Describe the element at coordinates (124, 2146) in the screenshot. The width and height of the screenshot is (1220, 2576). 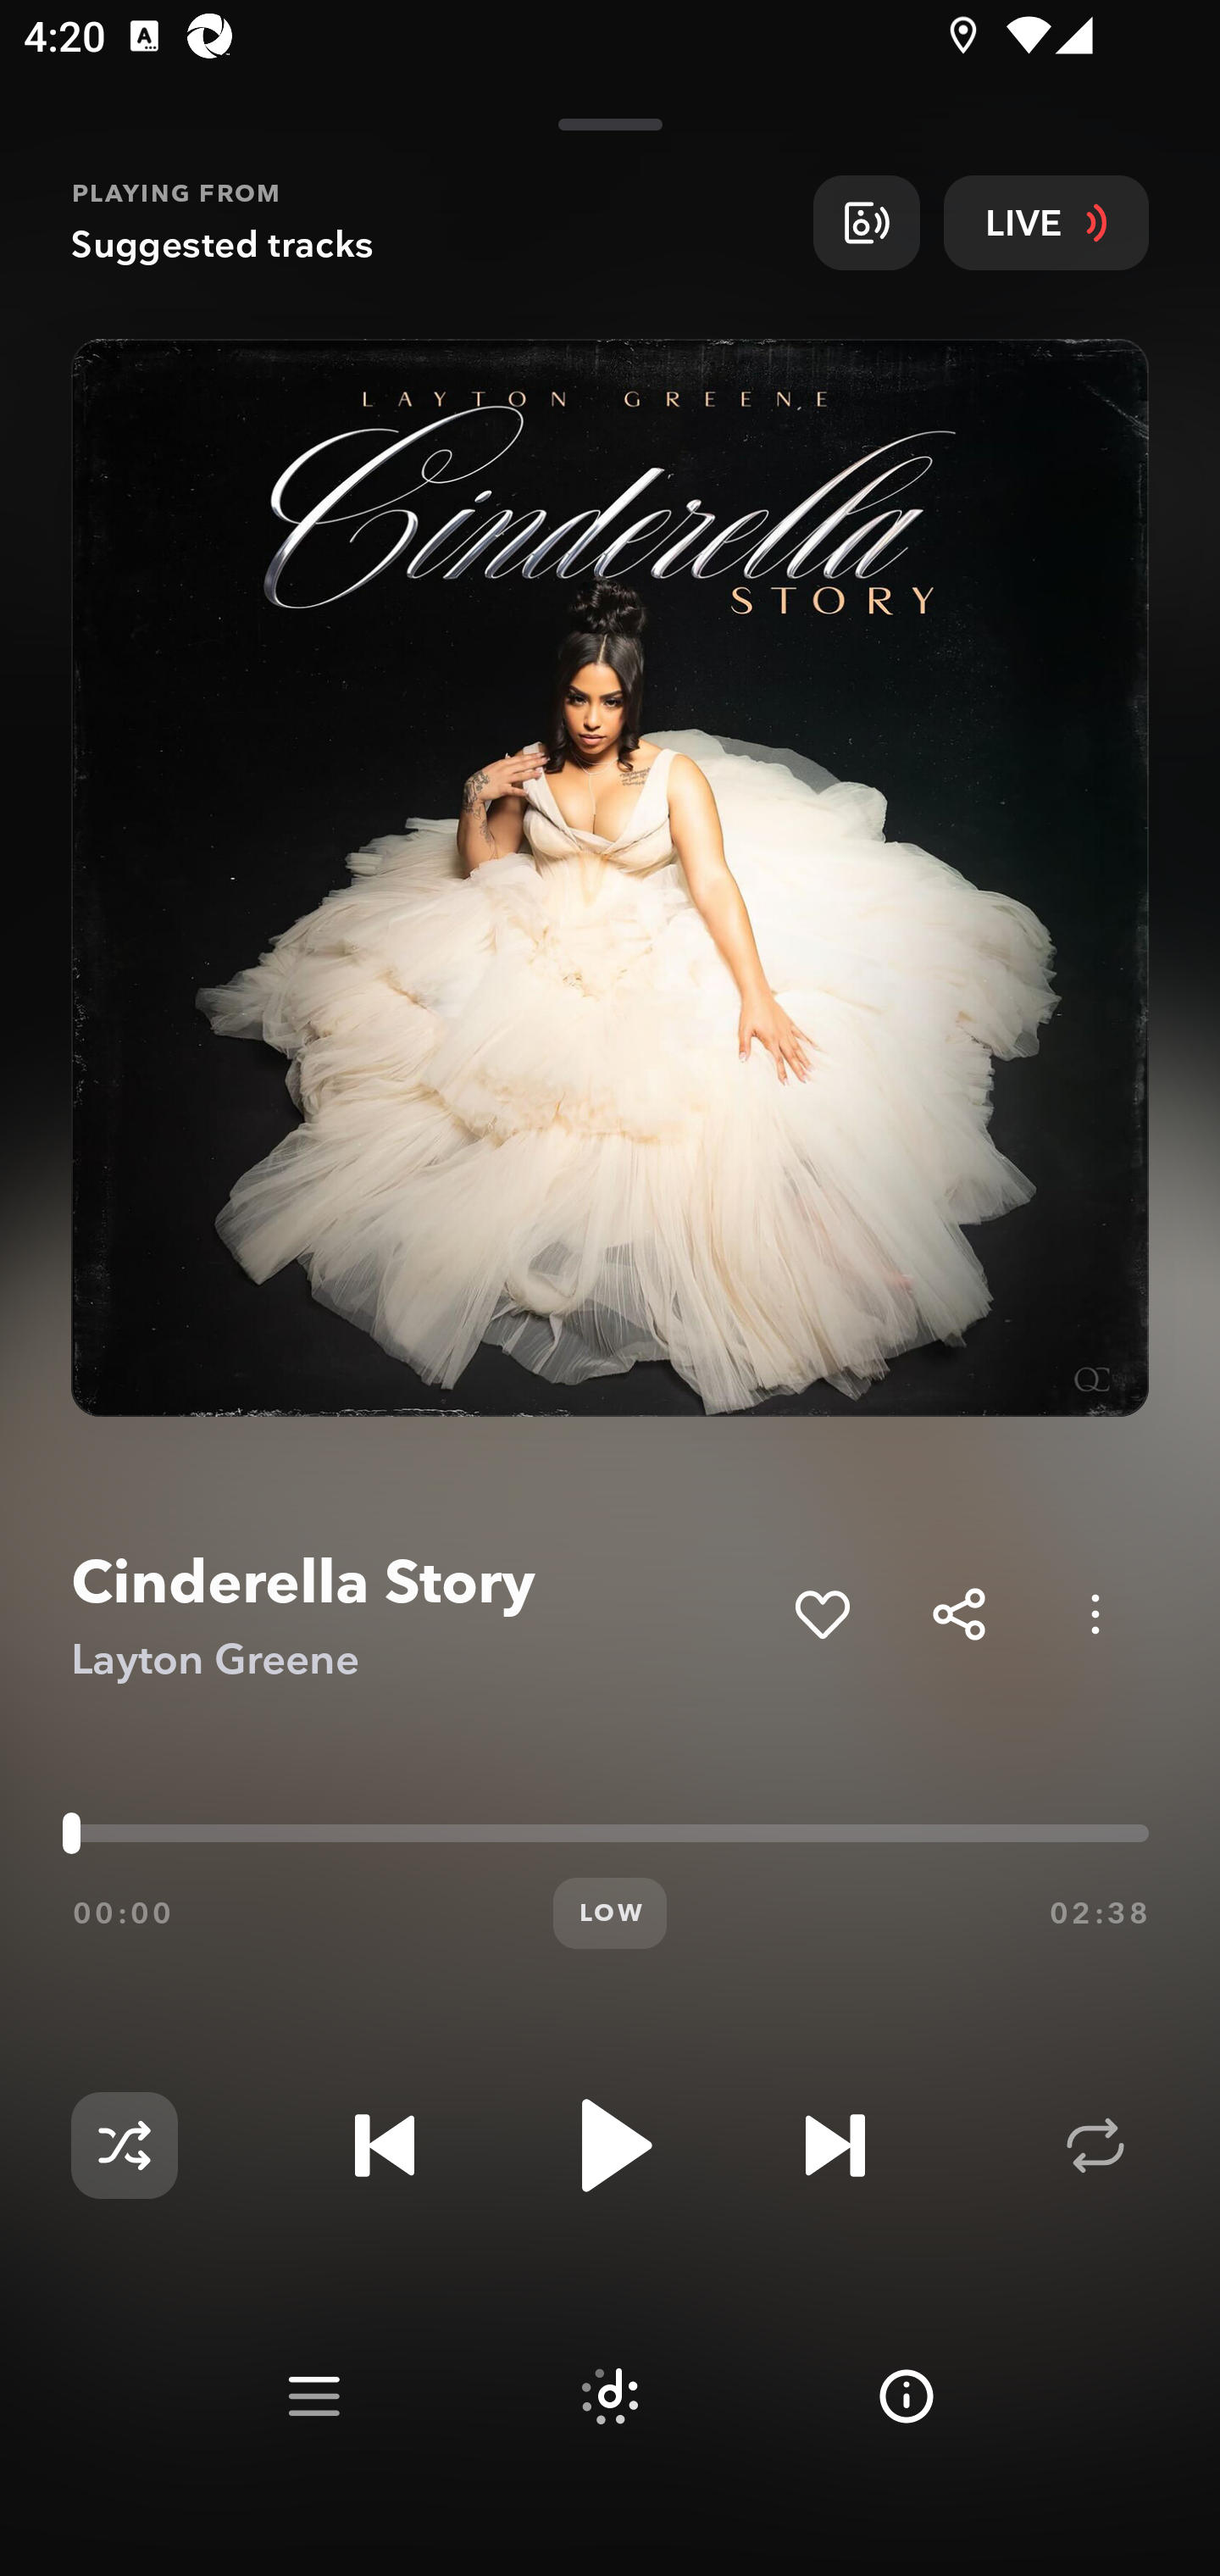
I see `Shuffle enabled` at that location.